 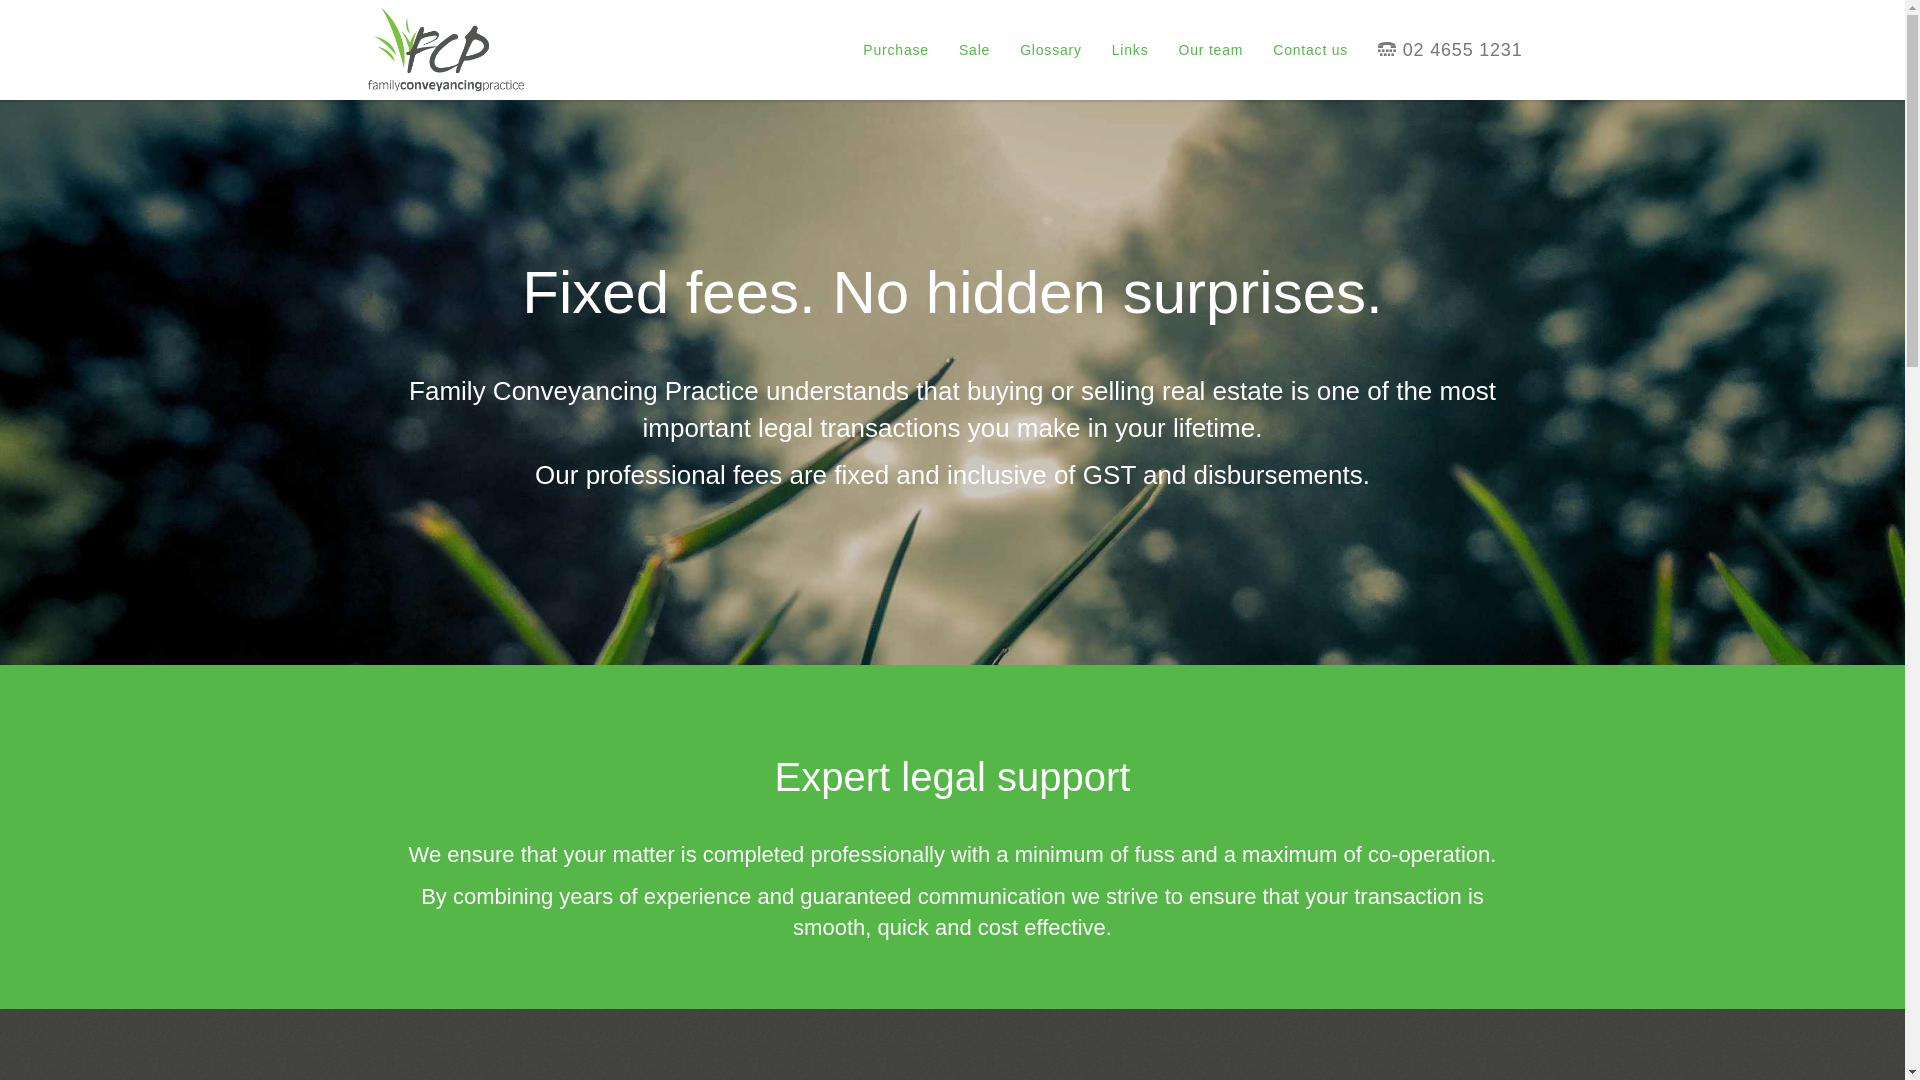 I want to click on Sale, so click(x=974, y=50).